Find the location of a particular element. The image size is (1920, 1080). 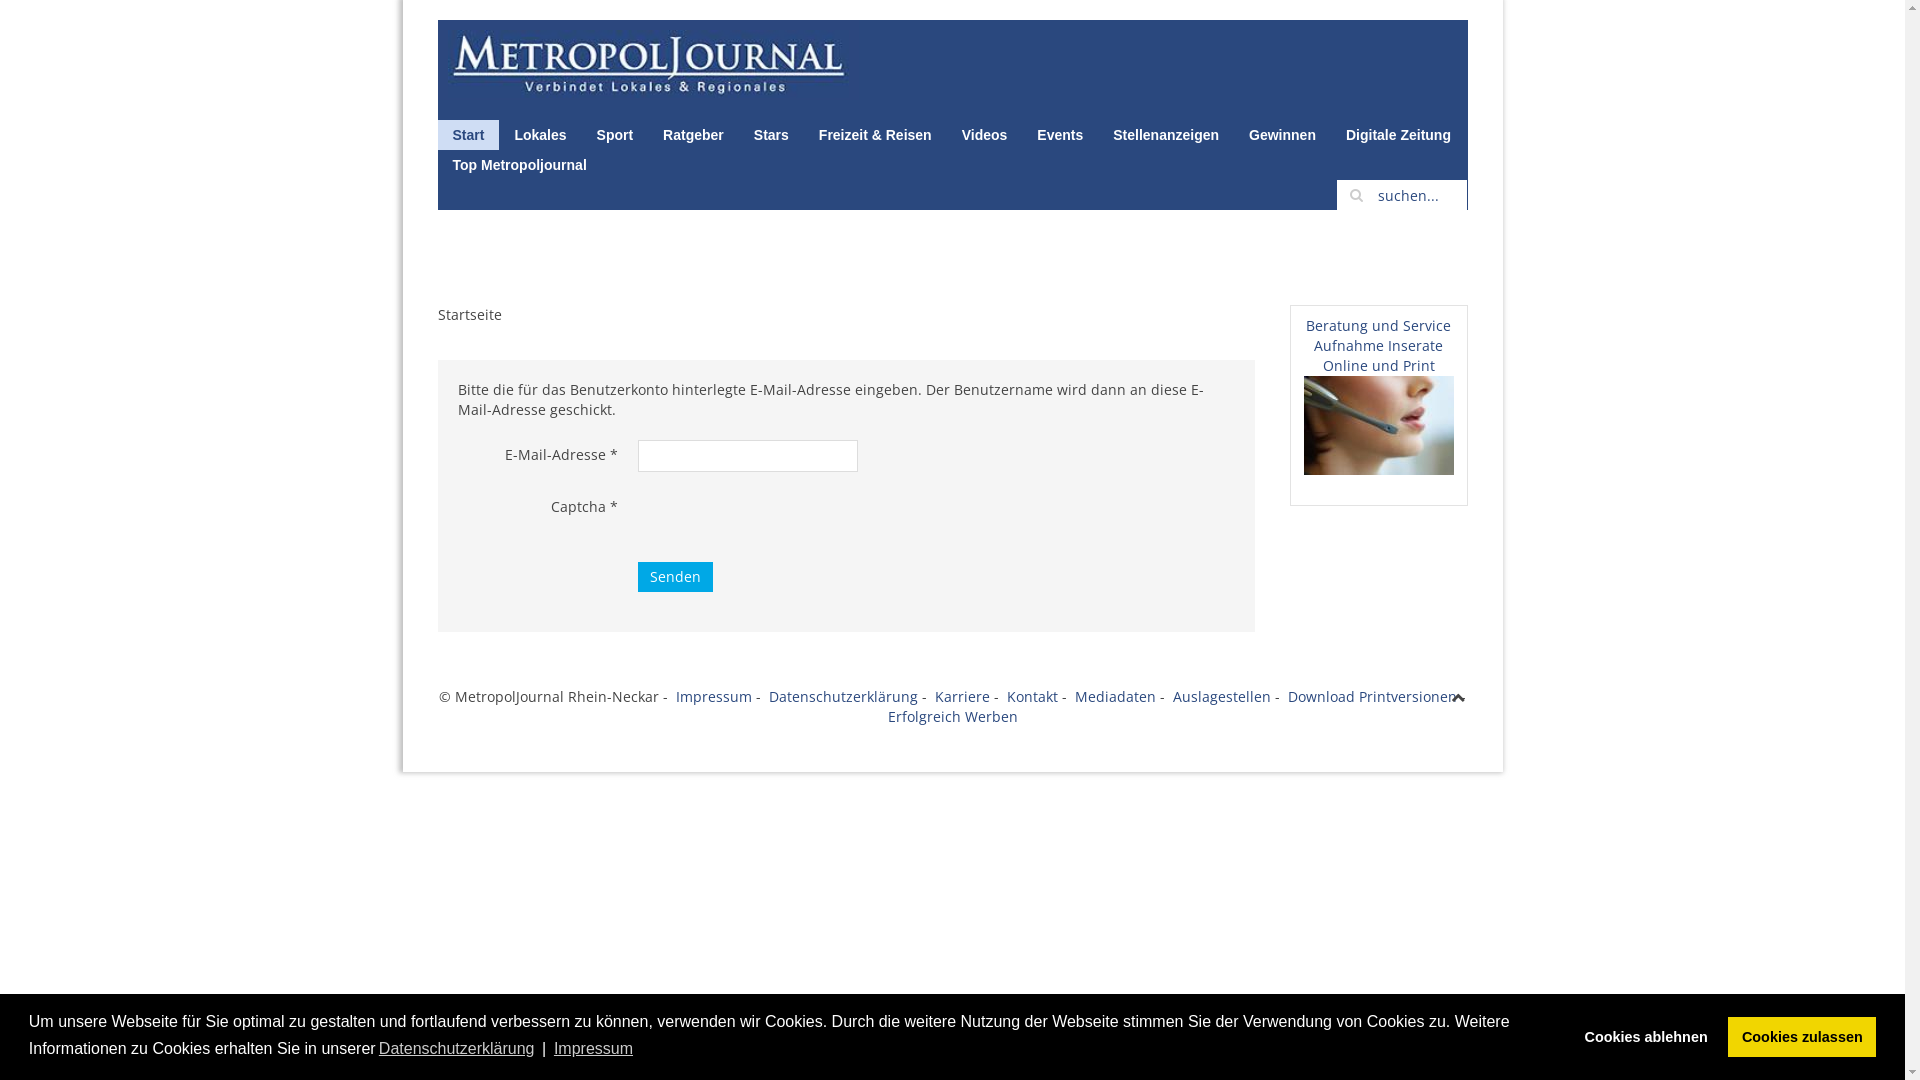

Stars is located at coordinates (772, 135).